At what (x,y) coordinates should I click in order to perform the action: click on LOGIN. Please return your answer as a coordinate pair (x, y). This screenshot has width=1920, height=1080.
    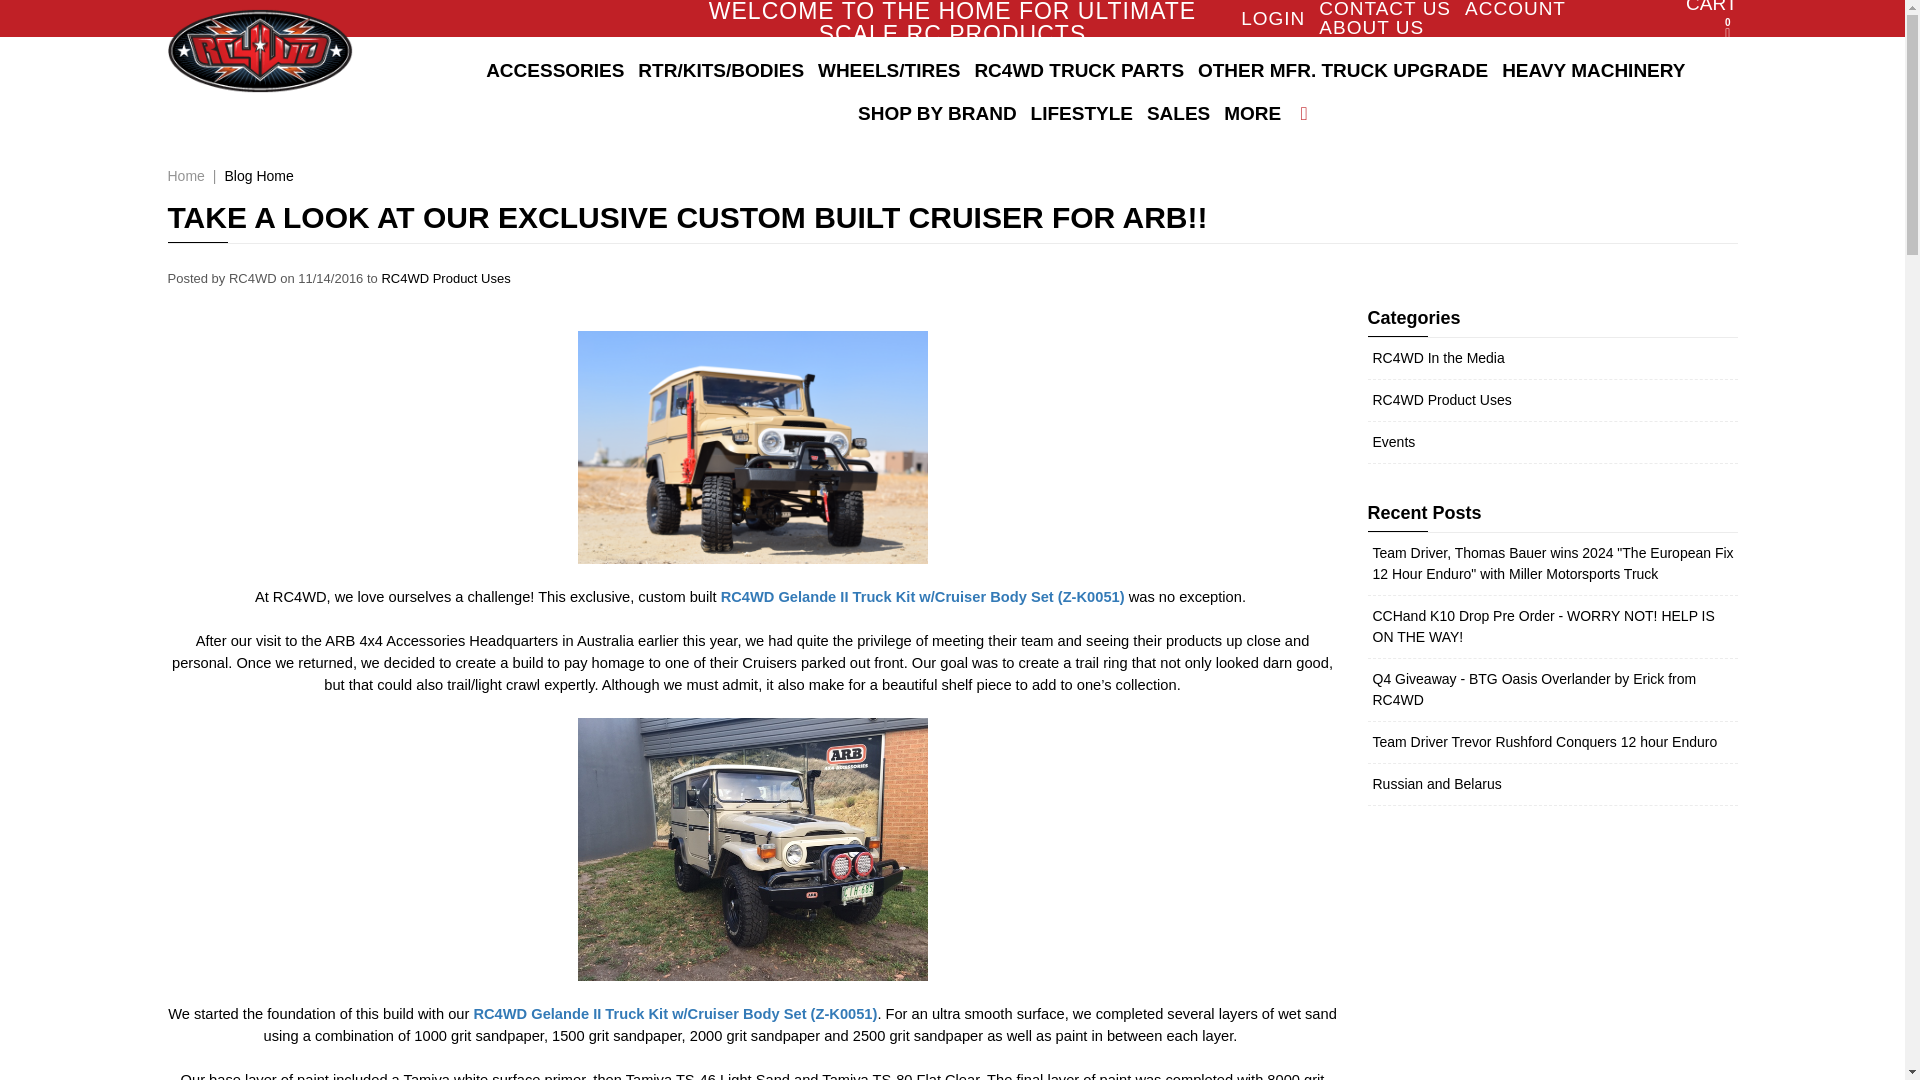
    Looking at the image, I should click on (1515, 10).